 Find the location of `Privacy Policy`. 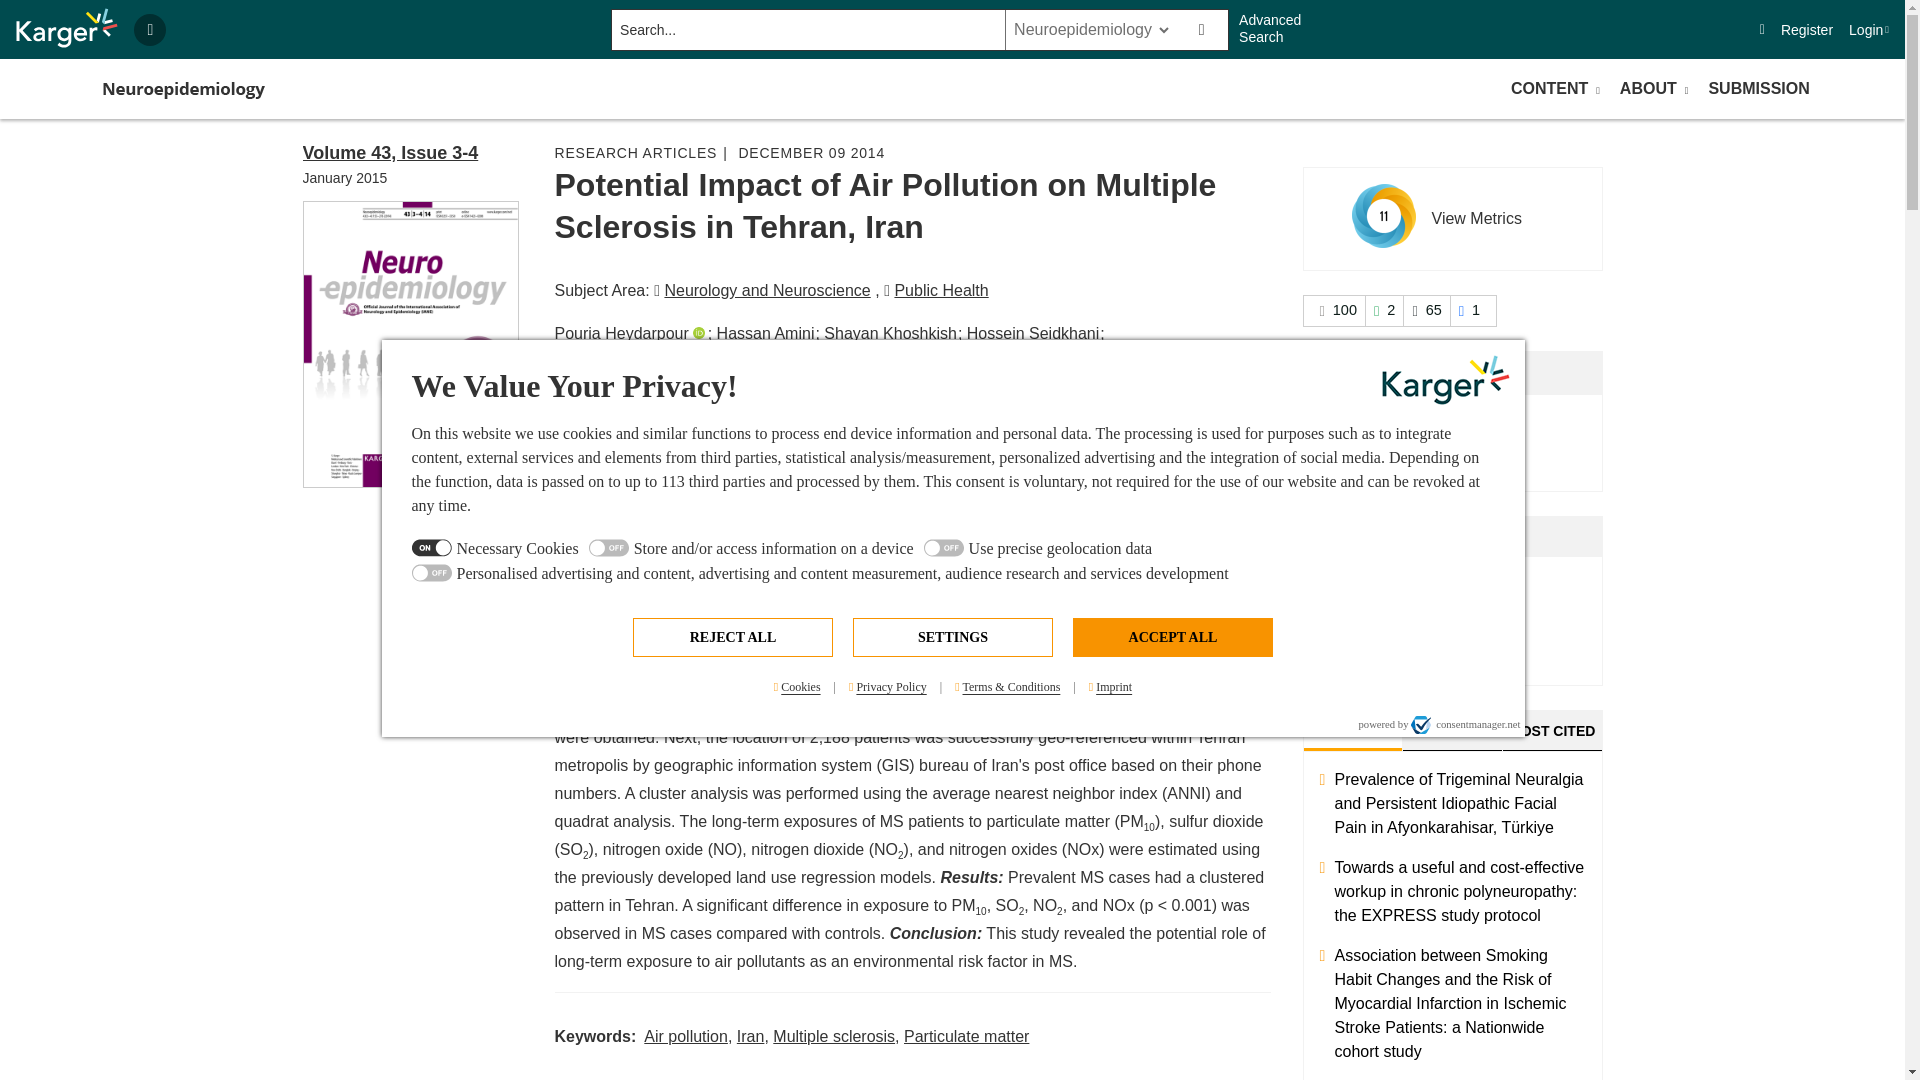

Privacy Policy is located at coordinates (888, 687).